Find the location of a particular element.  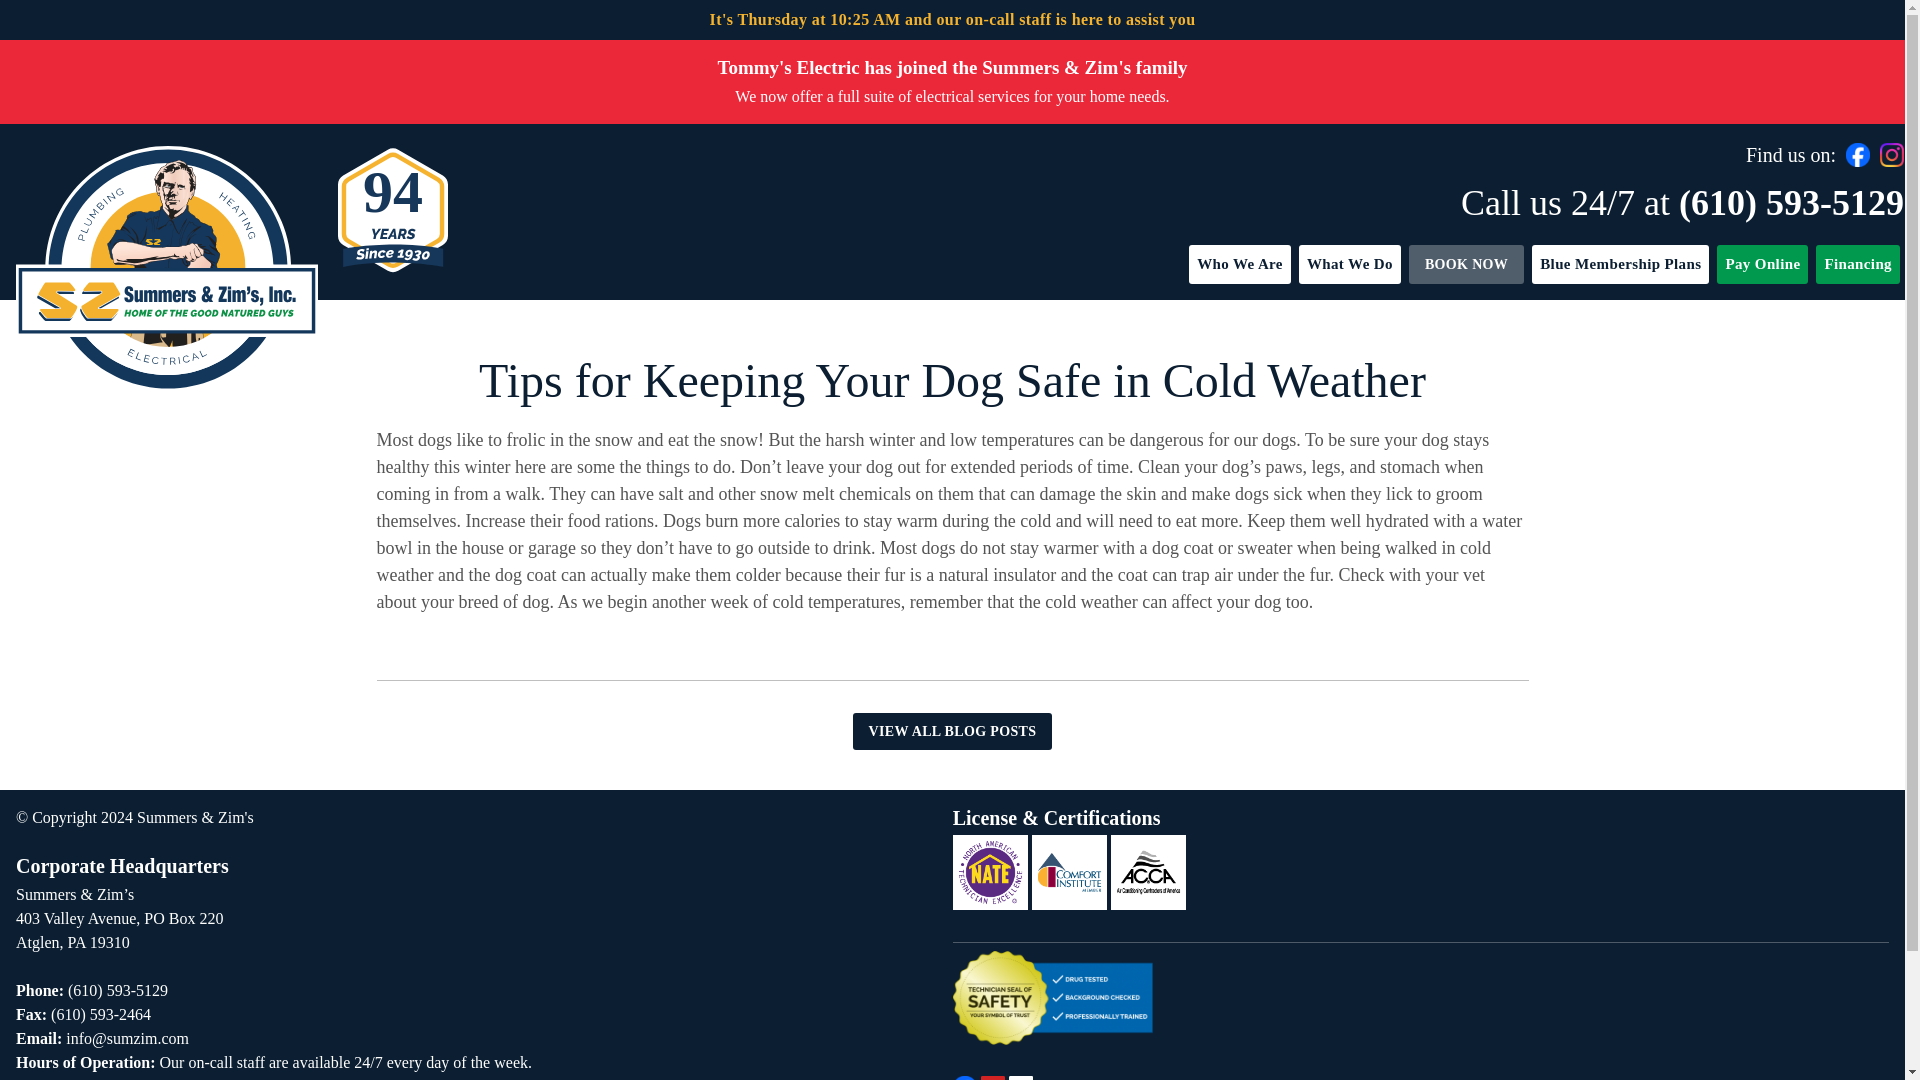

Who We Are is located at coordinates (1239, 264).